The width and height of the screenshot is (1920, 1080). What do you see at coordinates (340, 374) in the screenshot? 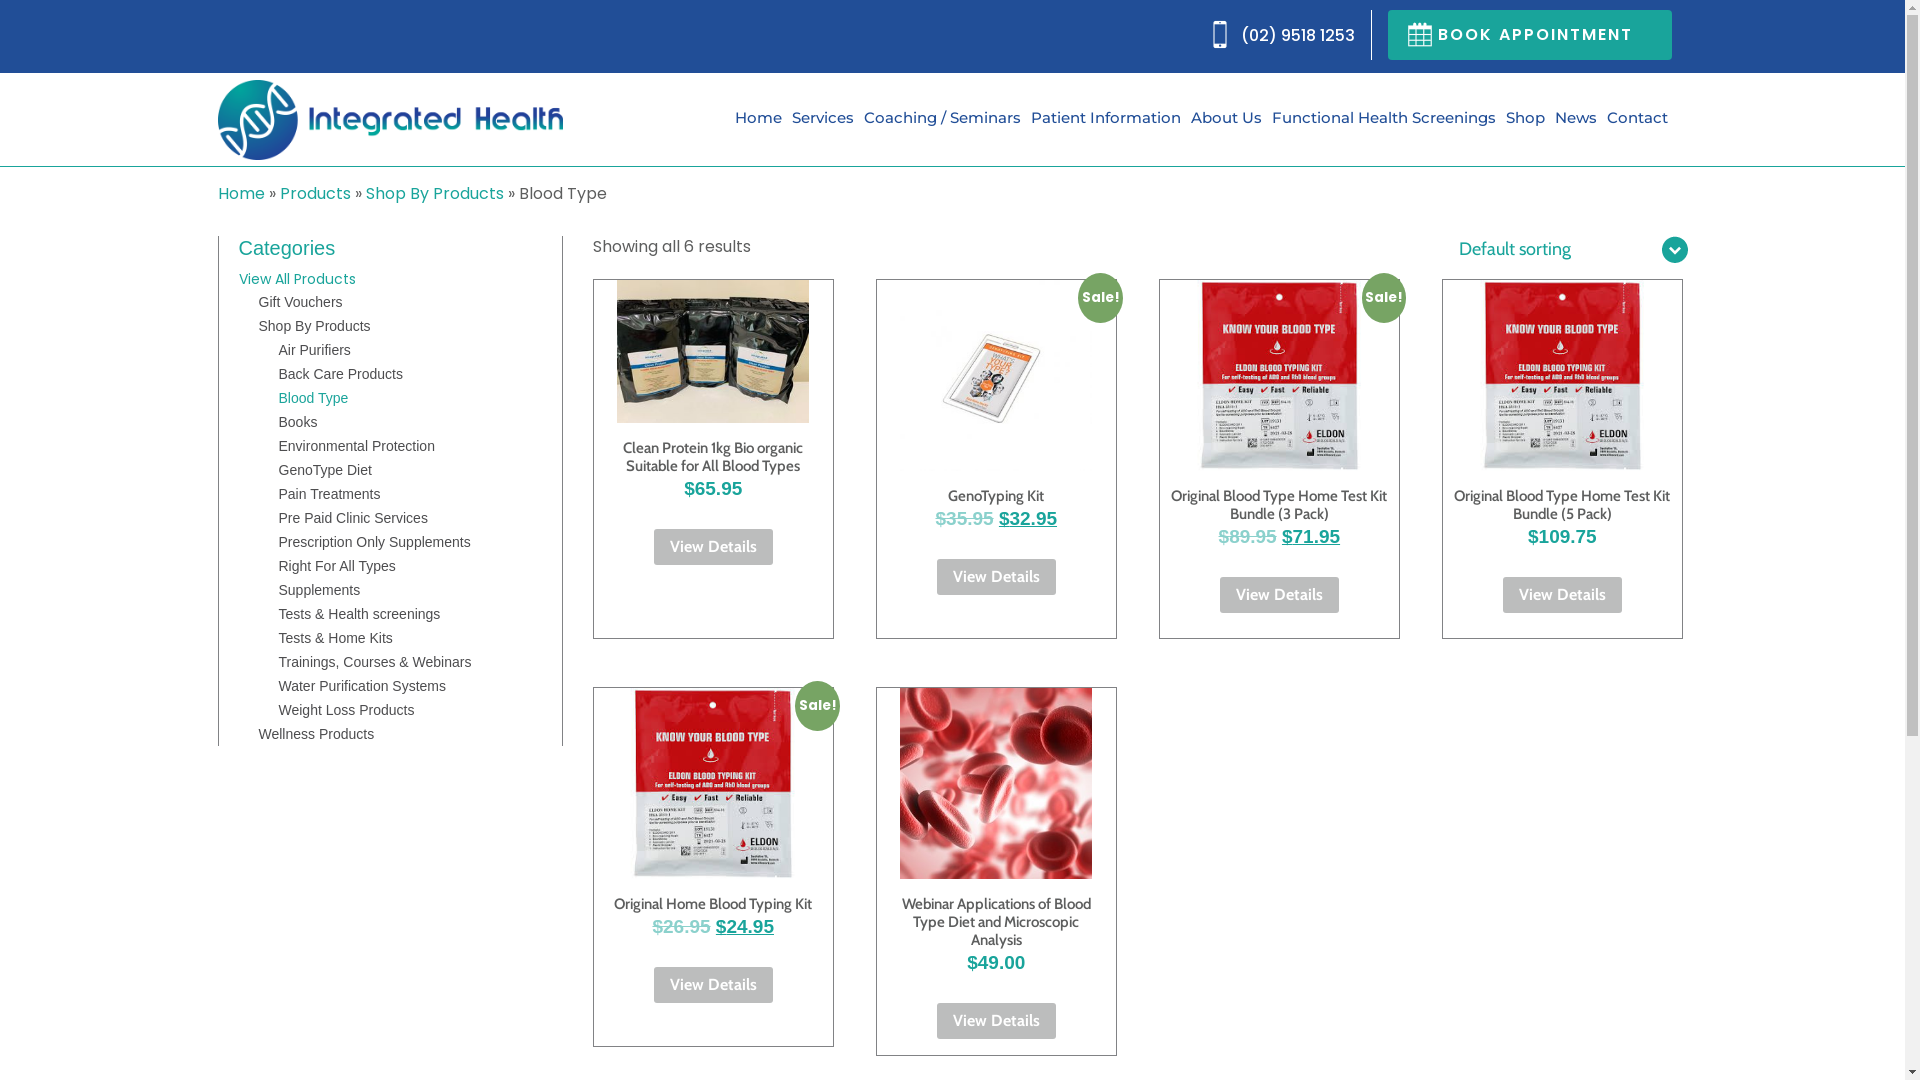
I see `Back Care Products` at bounding box center [340, 374].